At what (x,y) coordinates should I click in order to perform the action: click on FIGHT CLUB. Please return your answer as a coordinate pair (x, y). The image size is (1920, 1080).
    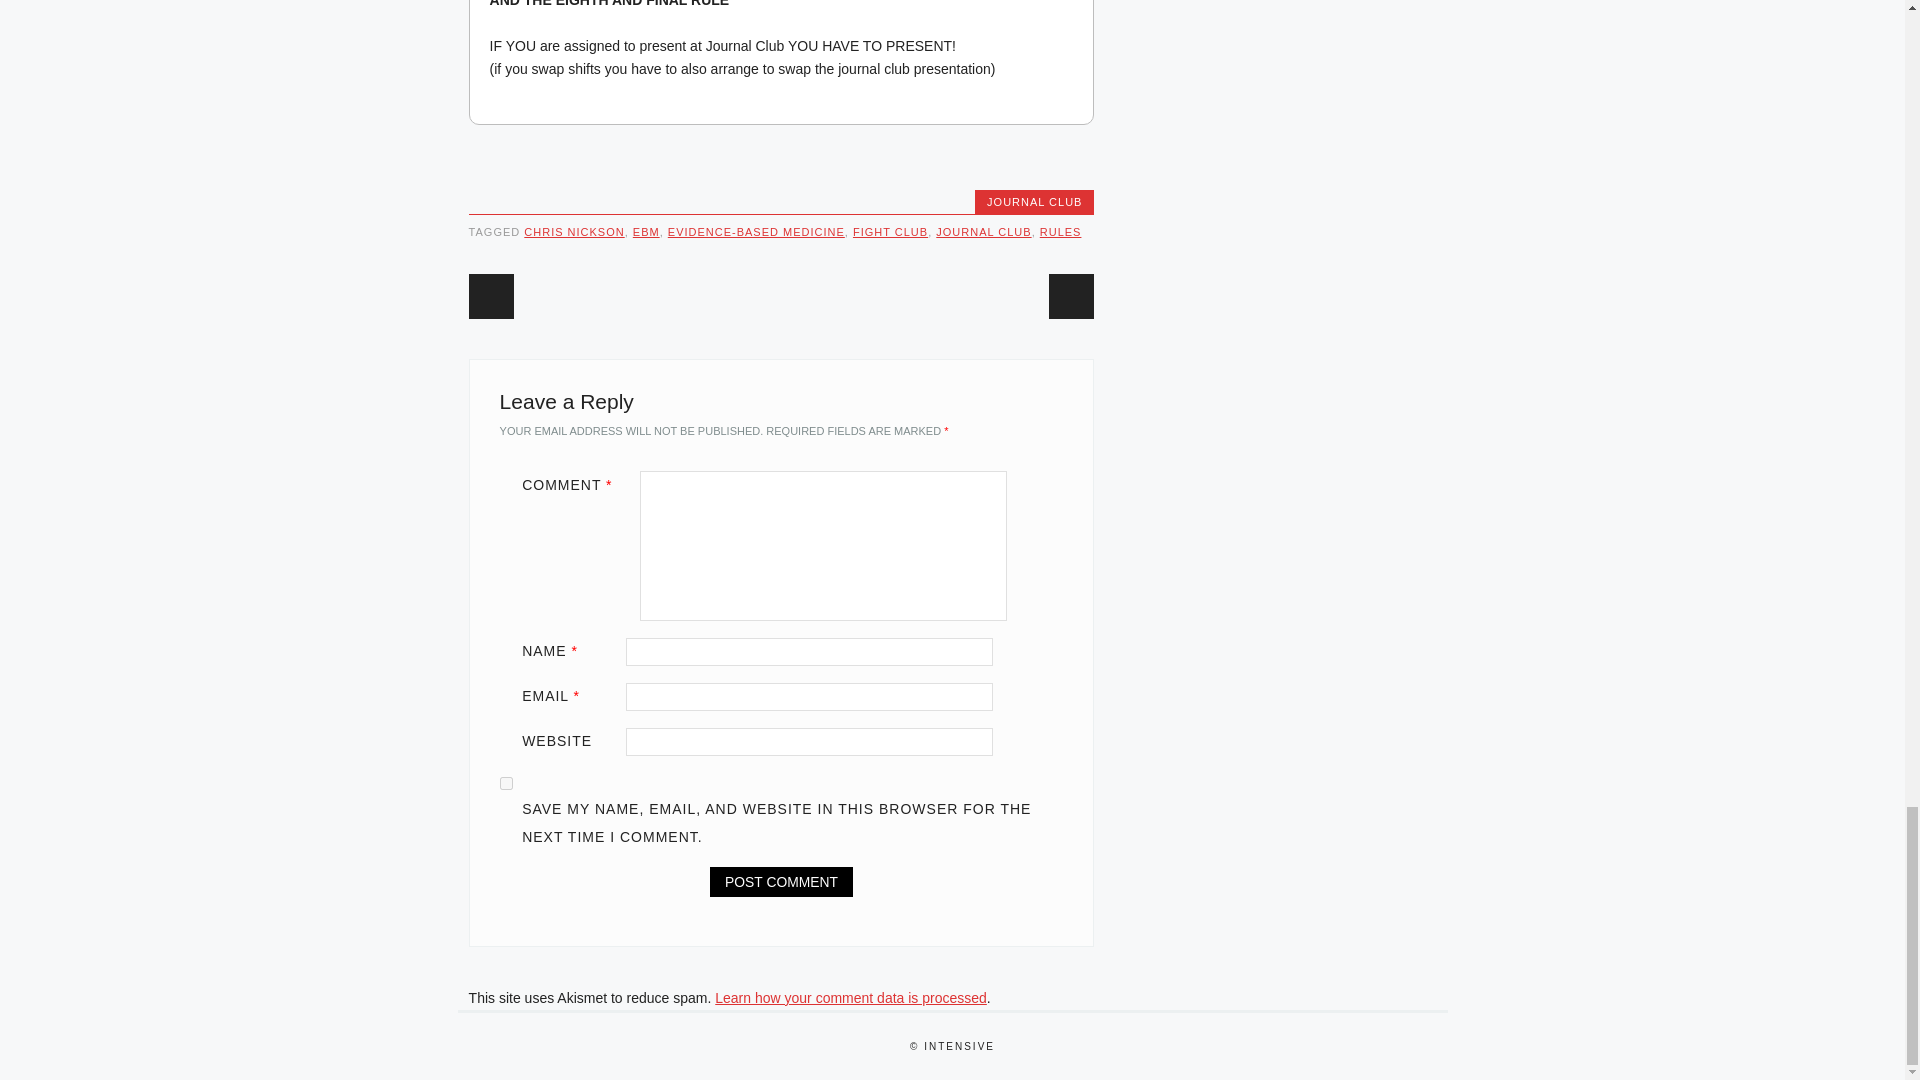
    Looking at the image, I should click on (890, 231).